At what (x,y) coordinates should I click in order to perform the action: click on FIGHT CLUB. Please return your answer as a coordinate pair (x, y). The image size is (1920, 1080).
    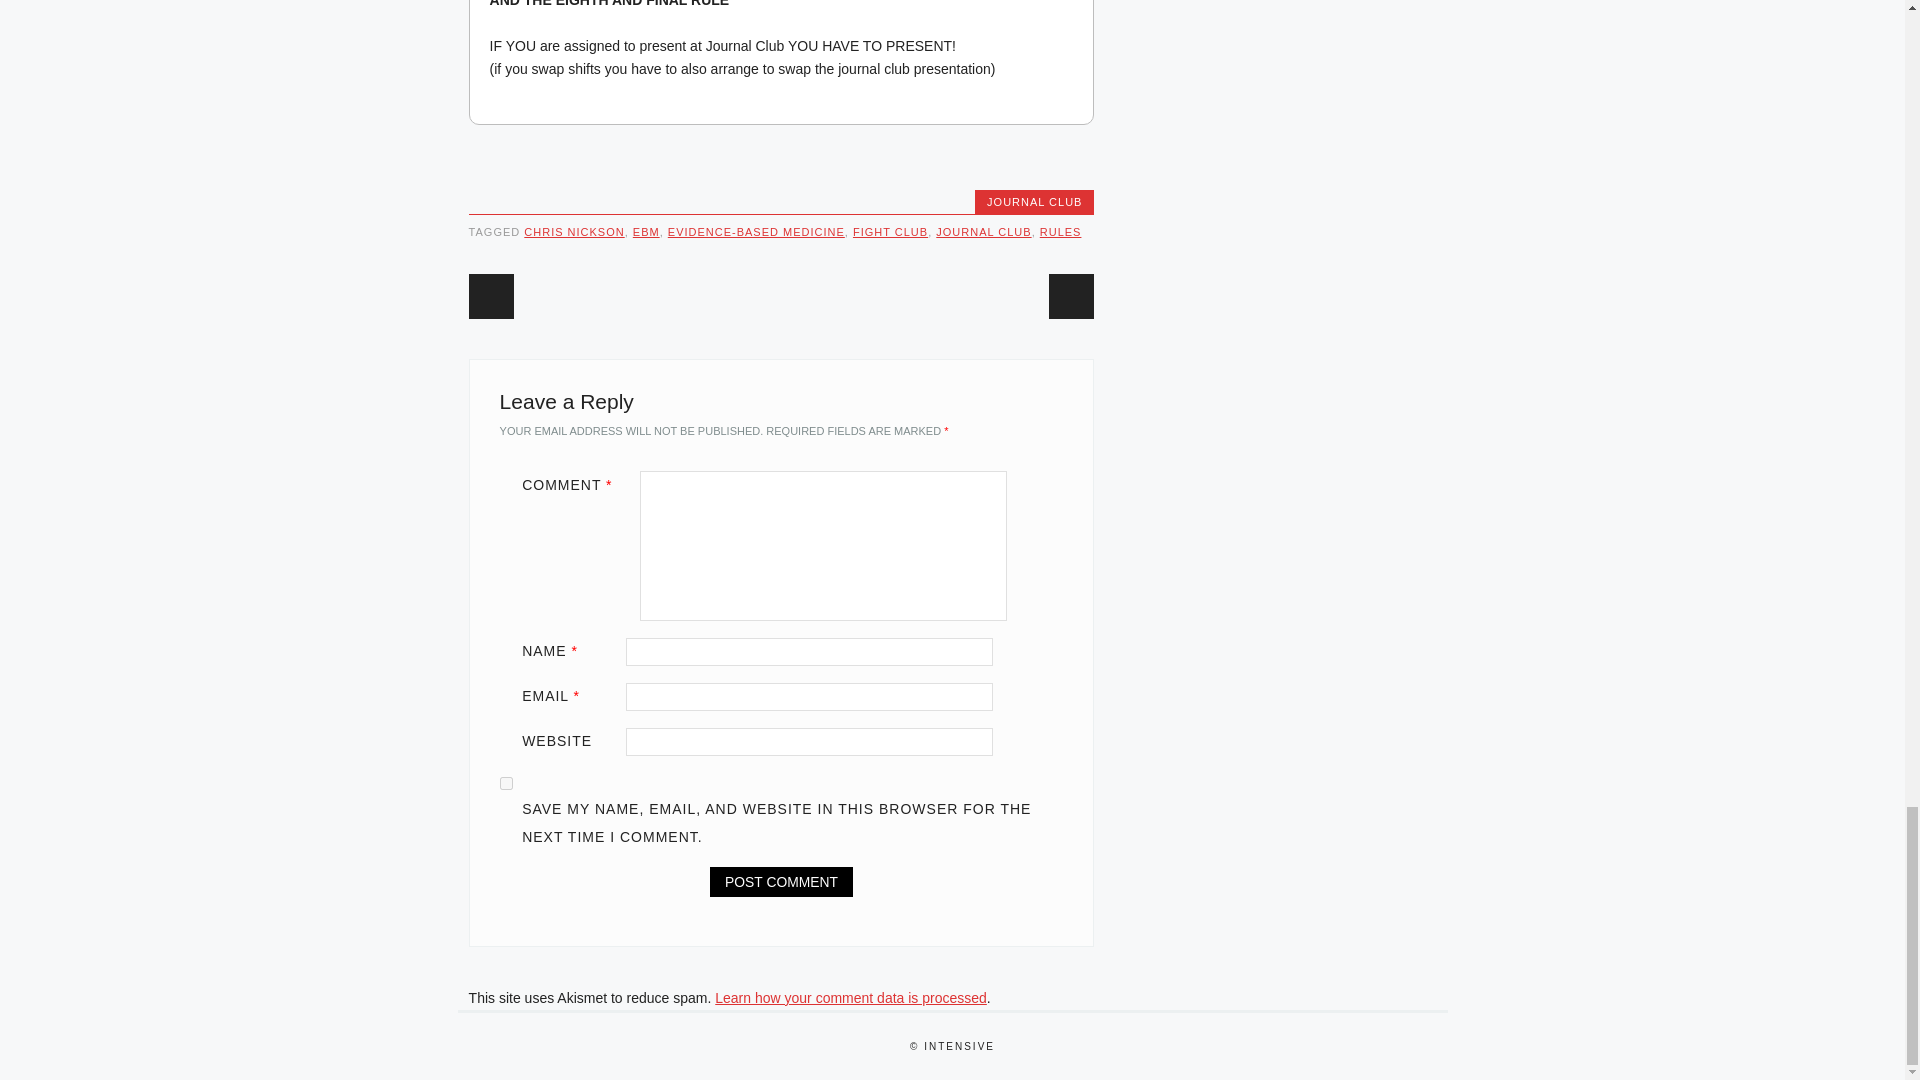
    Looking at the image, I should click on (890, 231).